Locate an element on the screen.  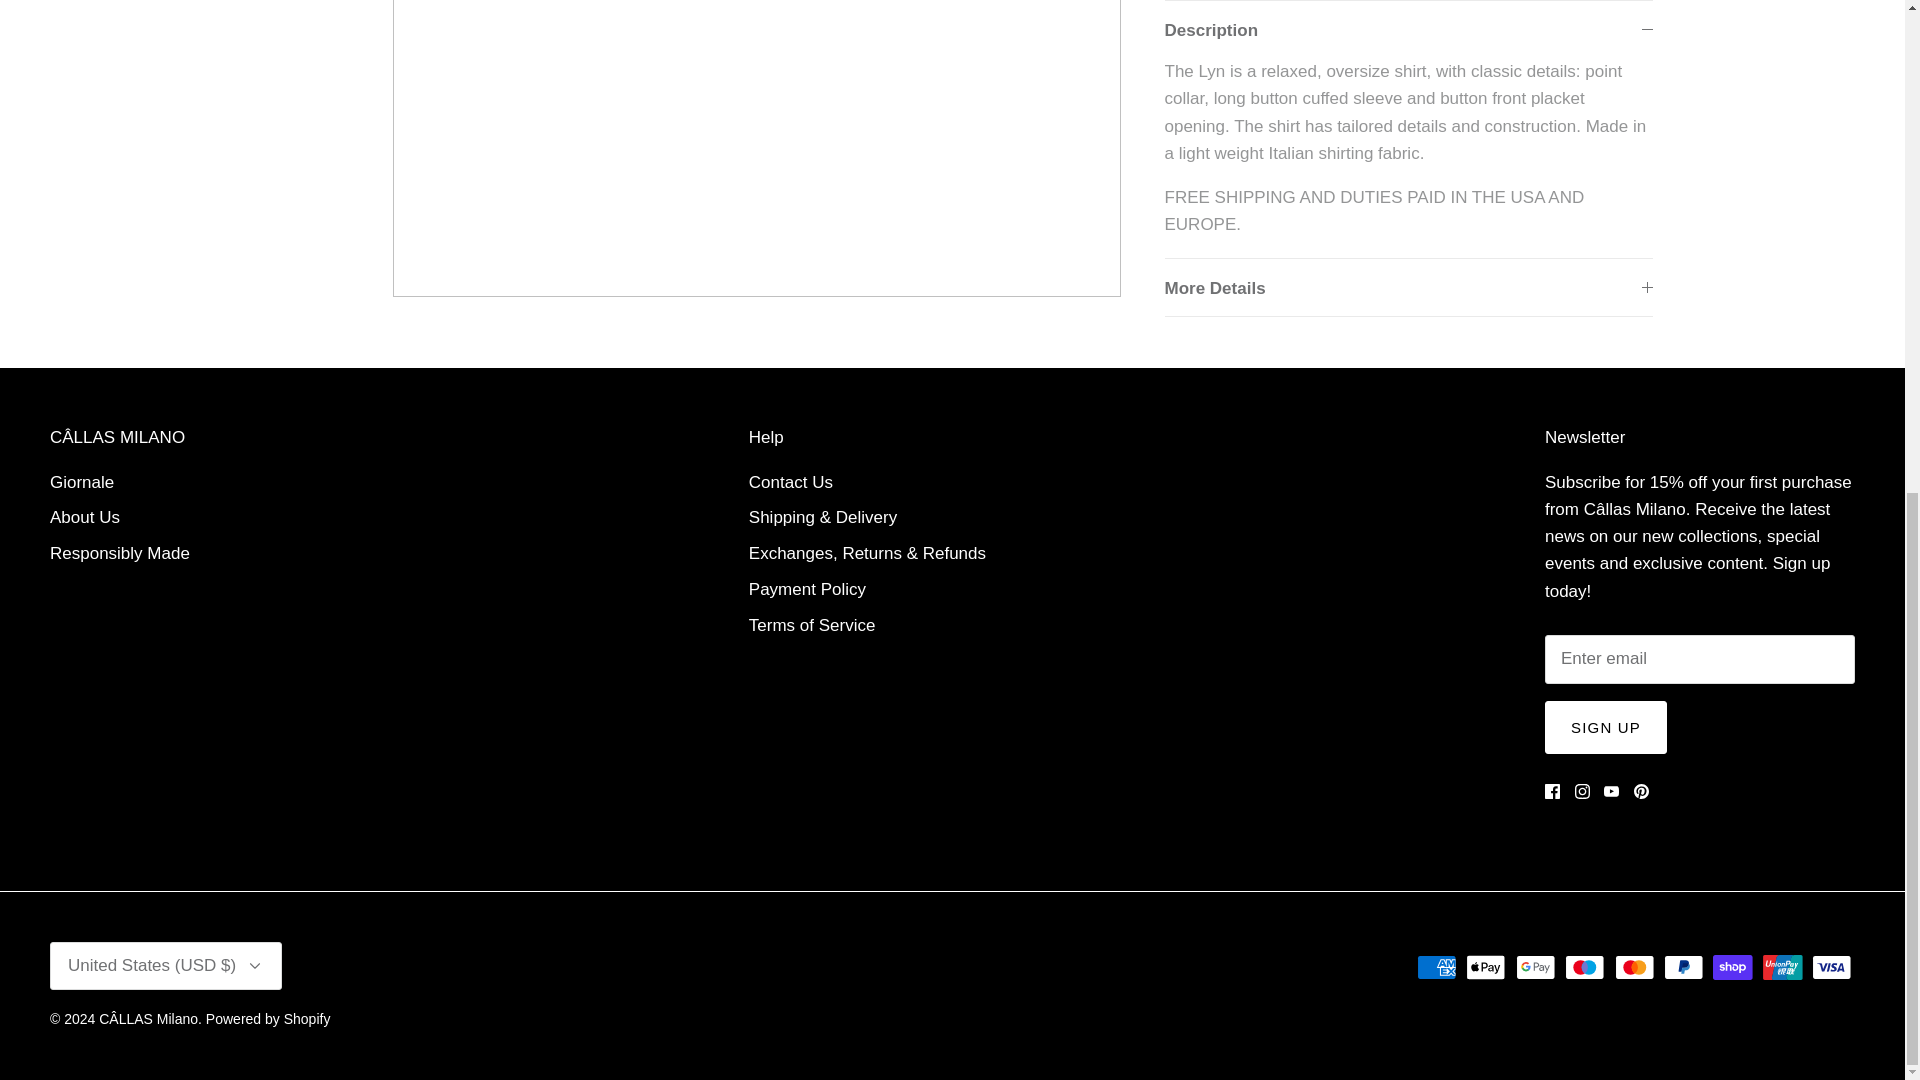
Google Pay is located at coordinates (1536, 966).